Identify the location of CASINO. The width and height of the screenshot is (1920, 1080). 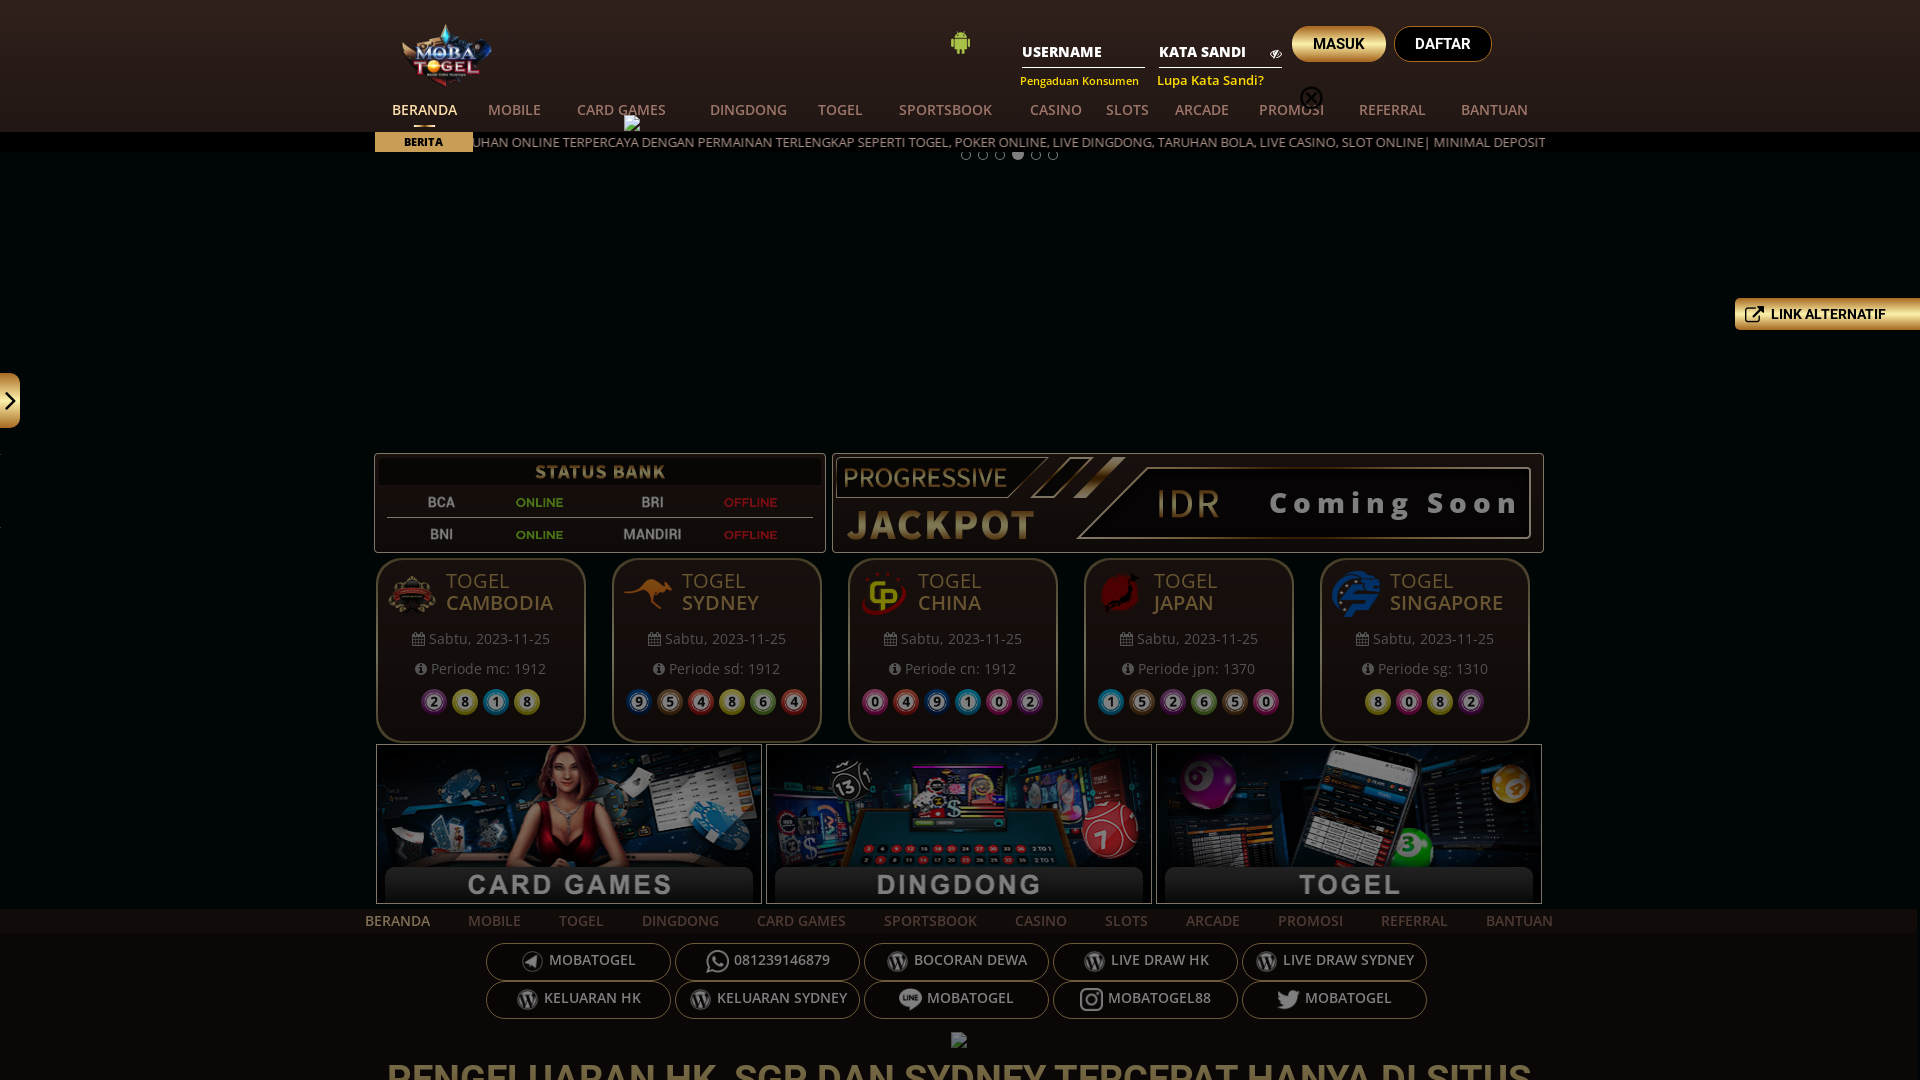
(1056, 111).